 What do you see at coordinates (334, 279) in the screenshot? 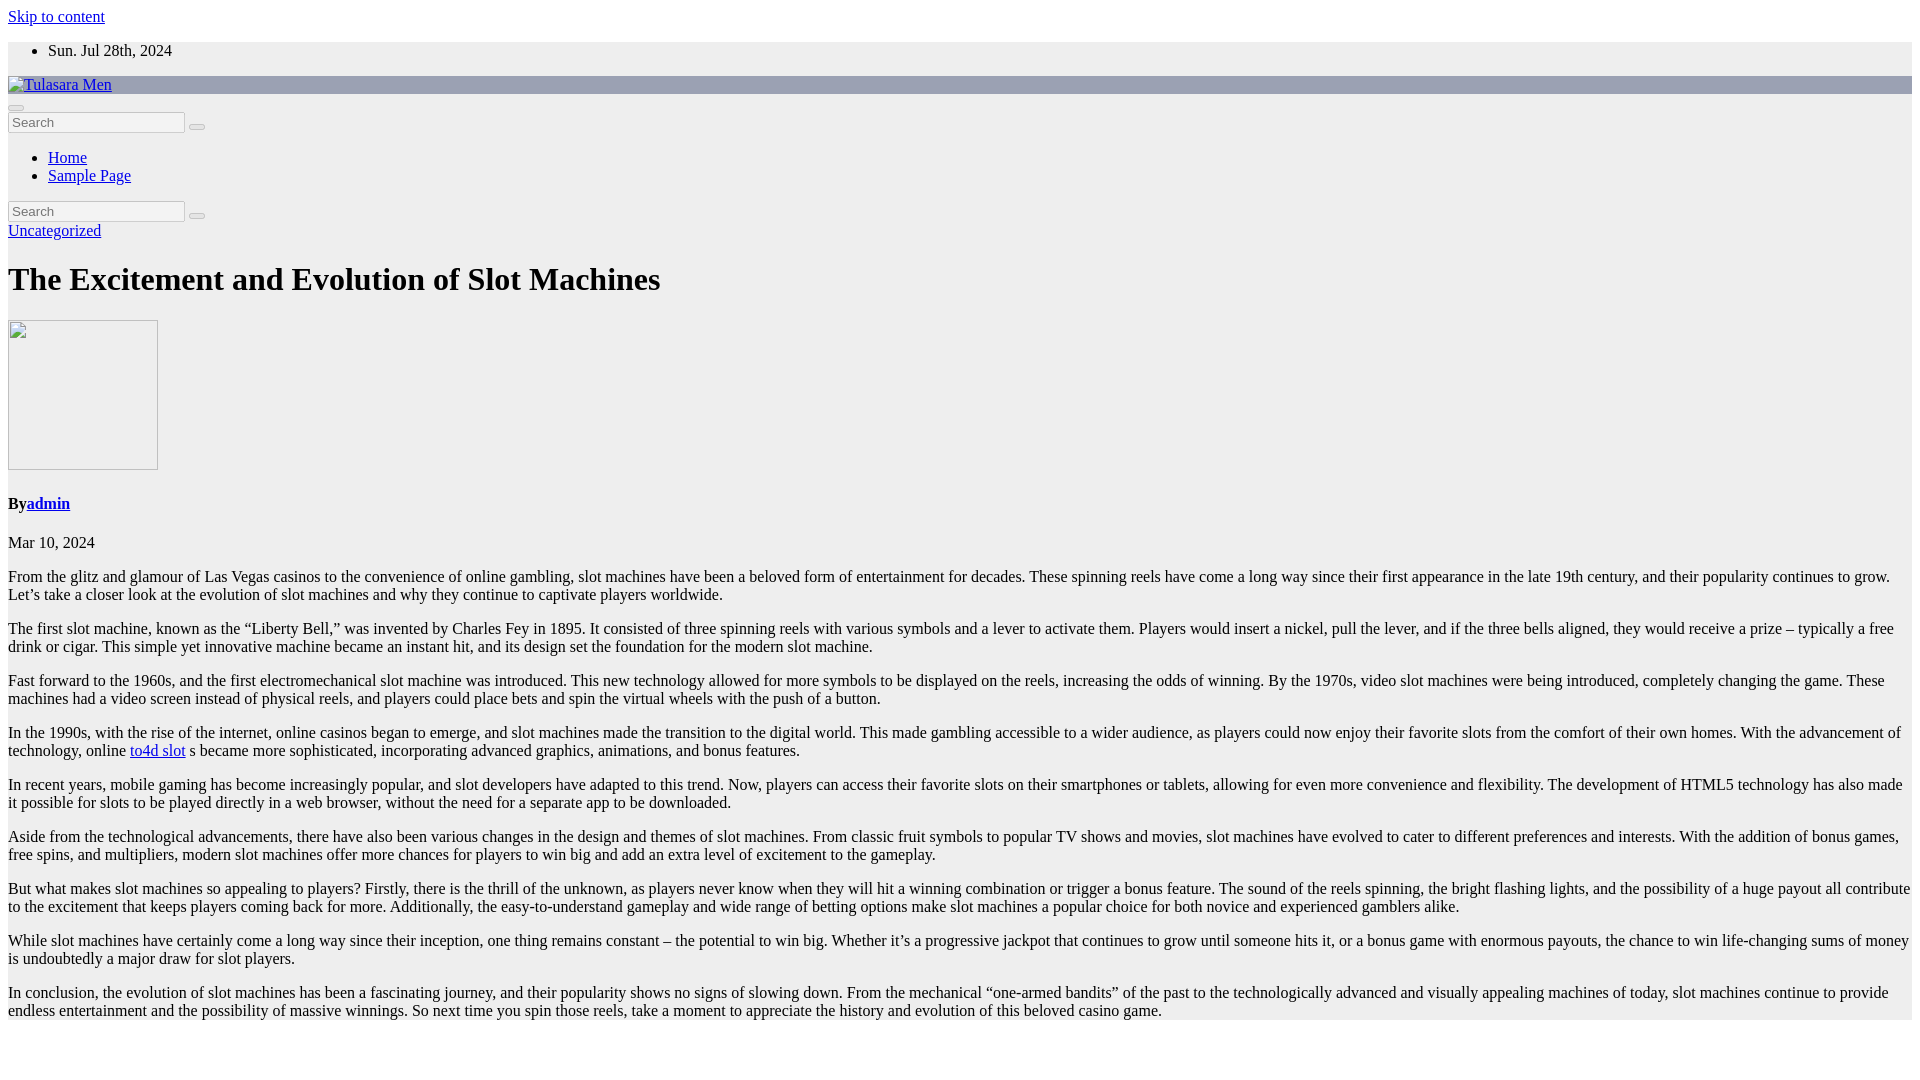
I see `The Excitement and Evolution of Slot Machines` at bounding box center [334, 279].